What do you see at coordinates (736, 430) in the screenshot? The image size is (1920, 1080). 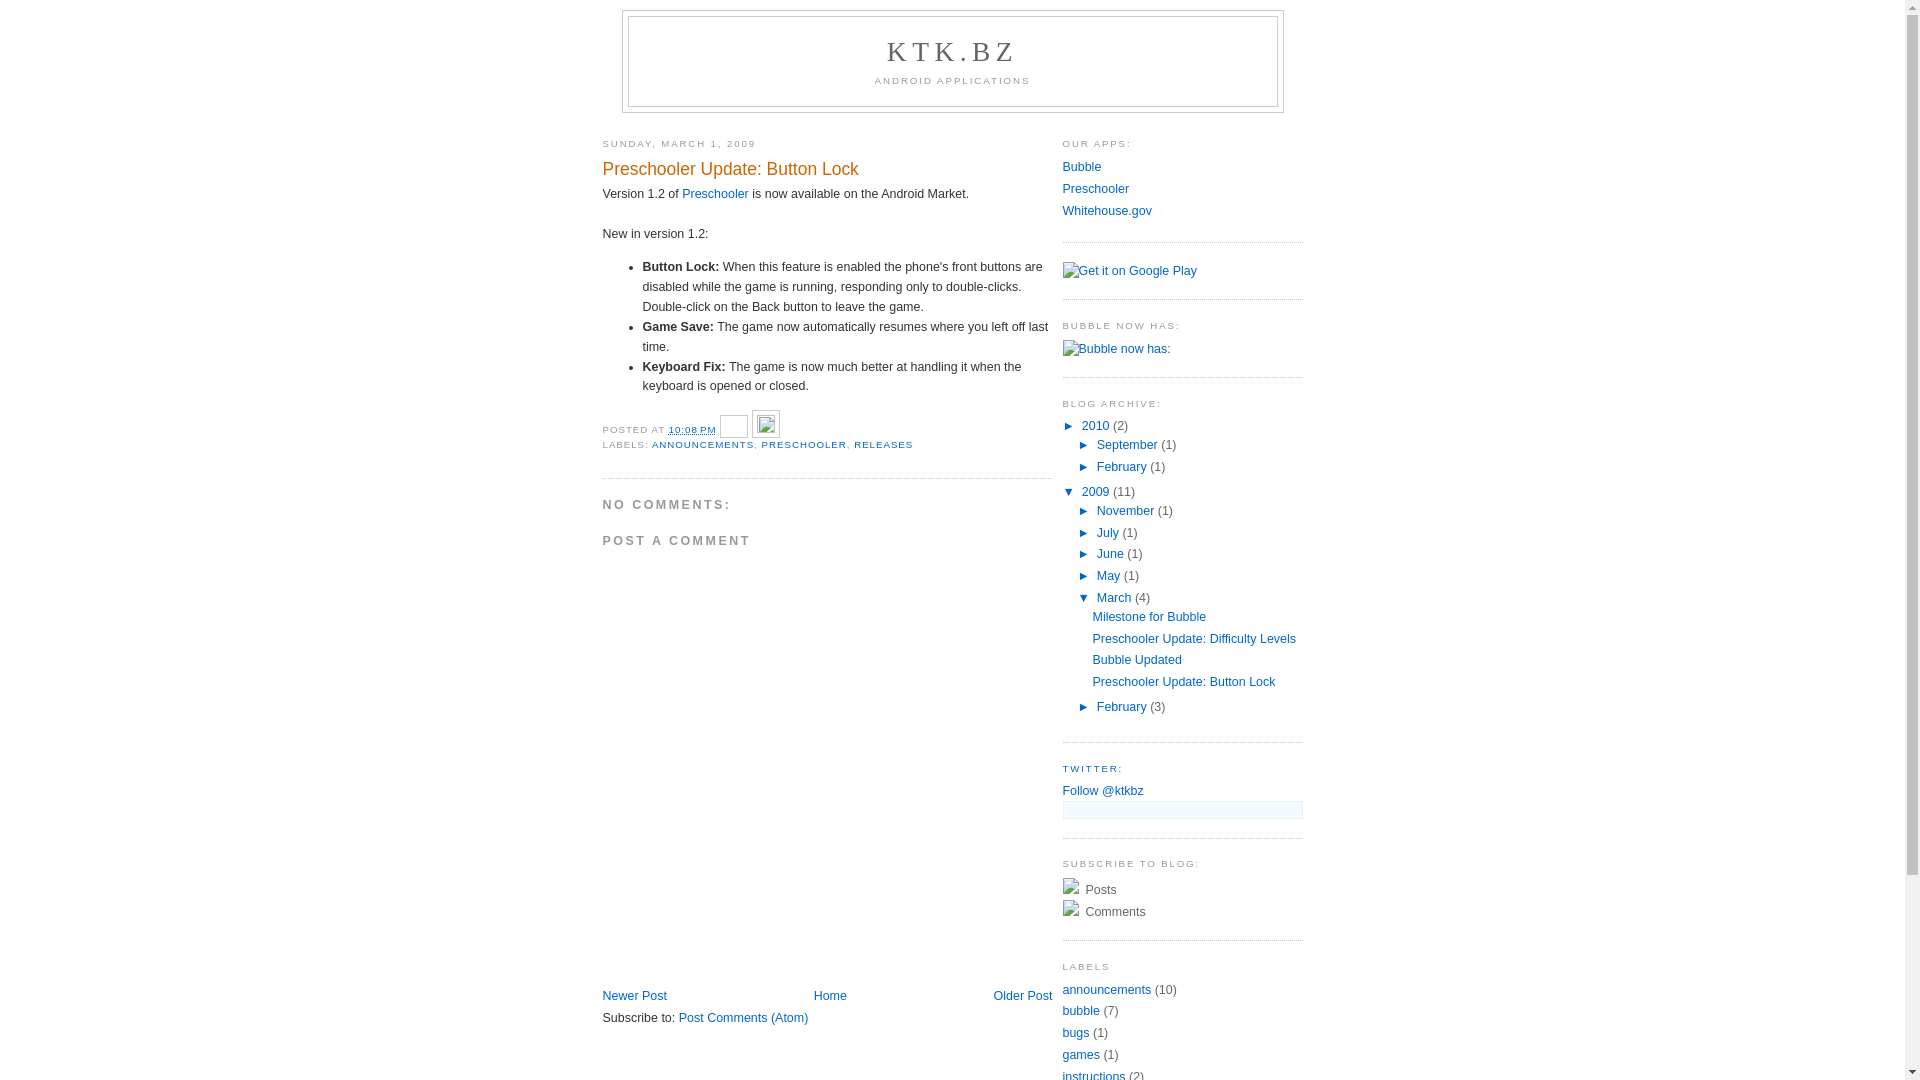 I see `Email Post` at bounding box center [736, 430].